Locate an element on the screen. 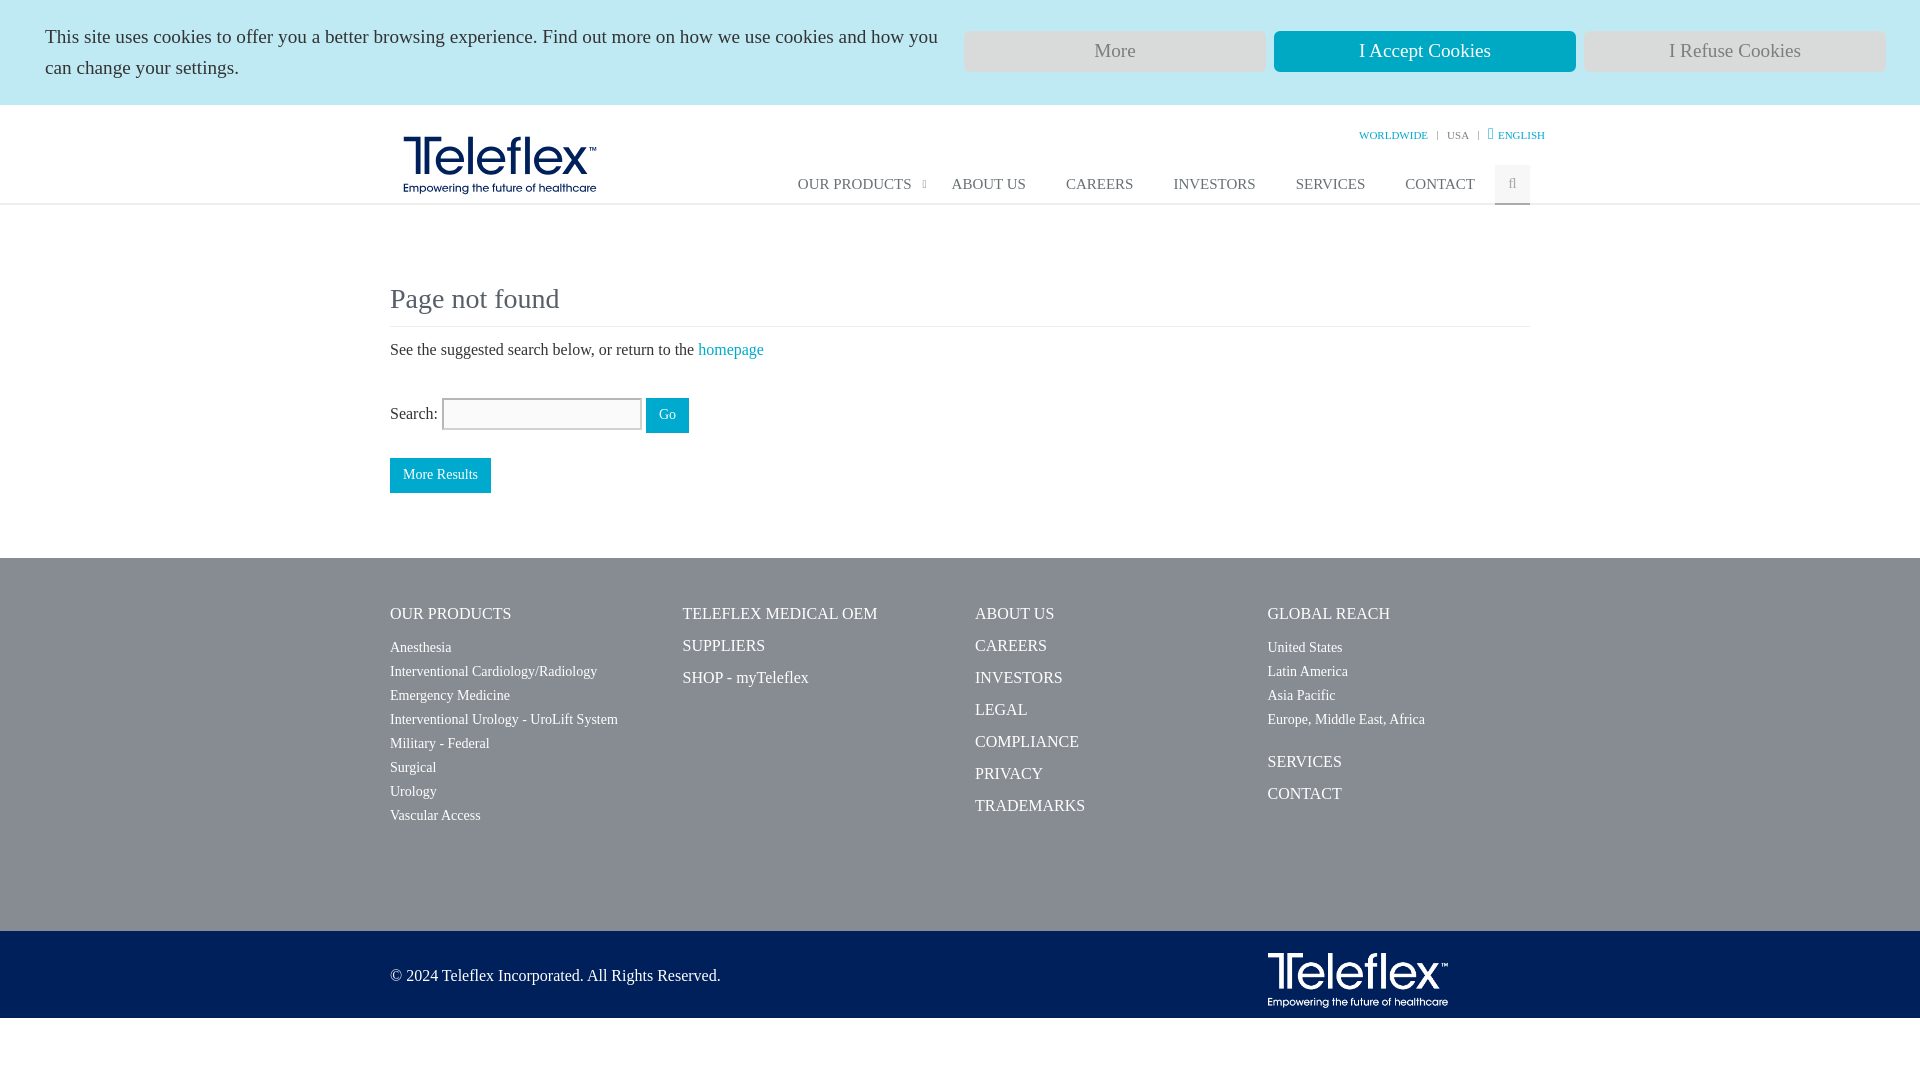  Military - Federal is located at coordinates (439, 742).